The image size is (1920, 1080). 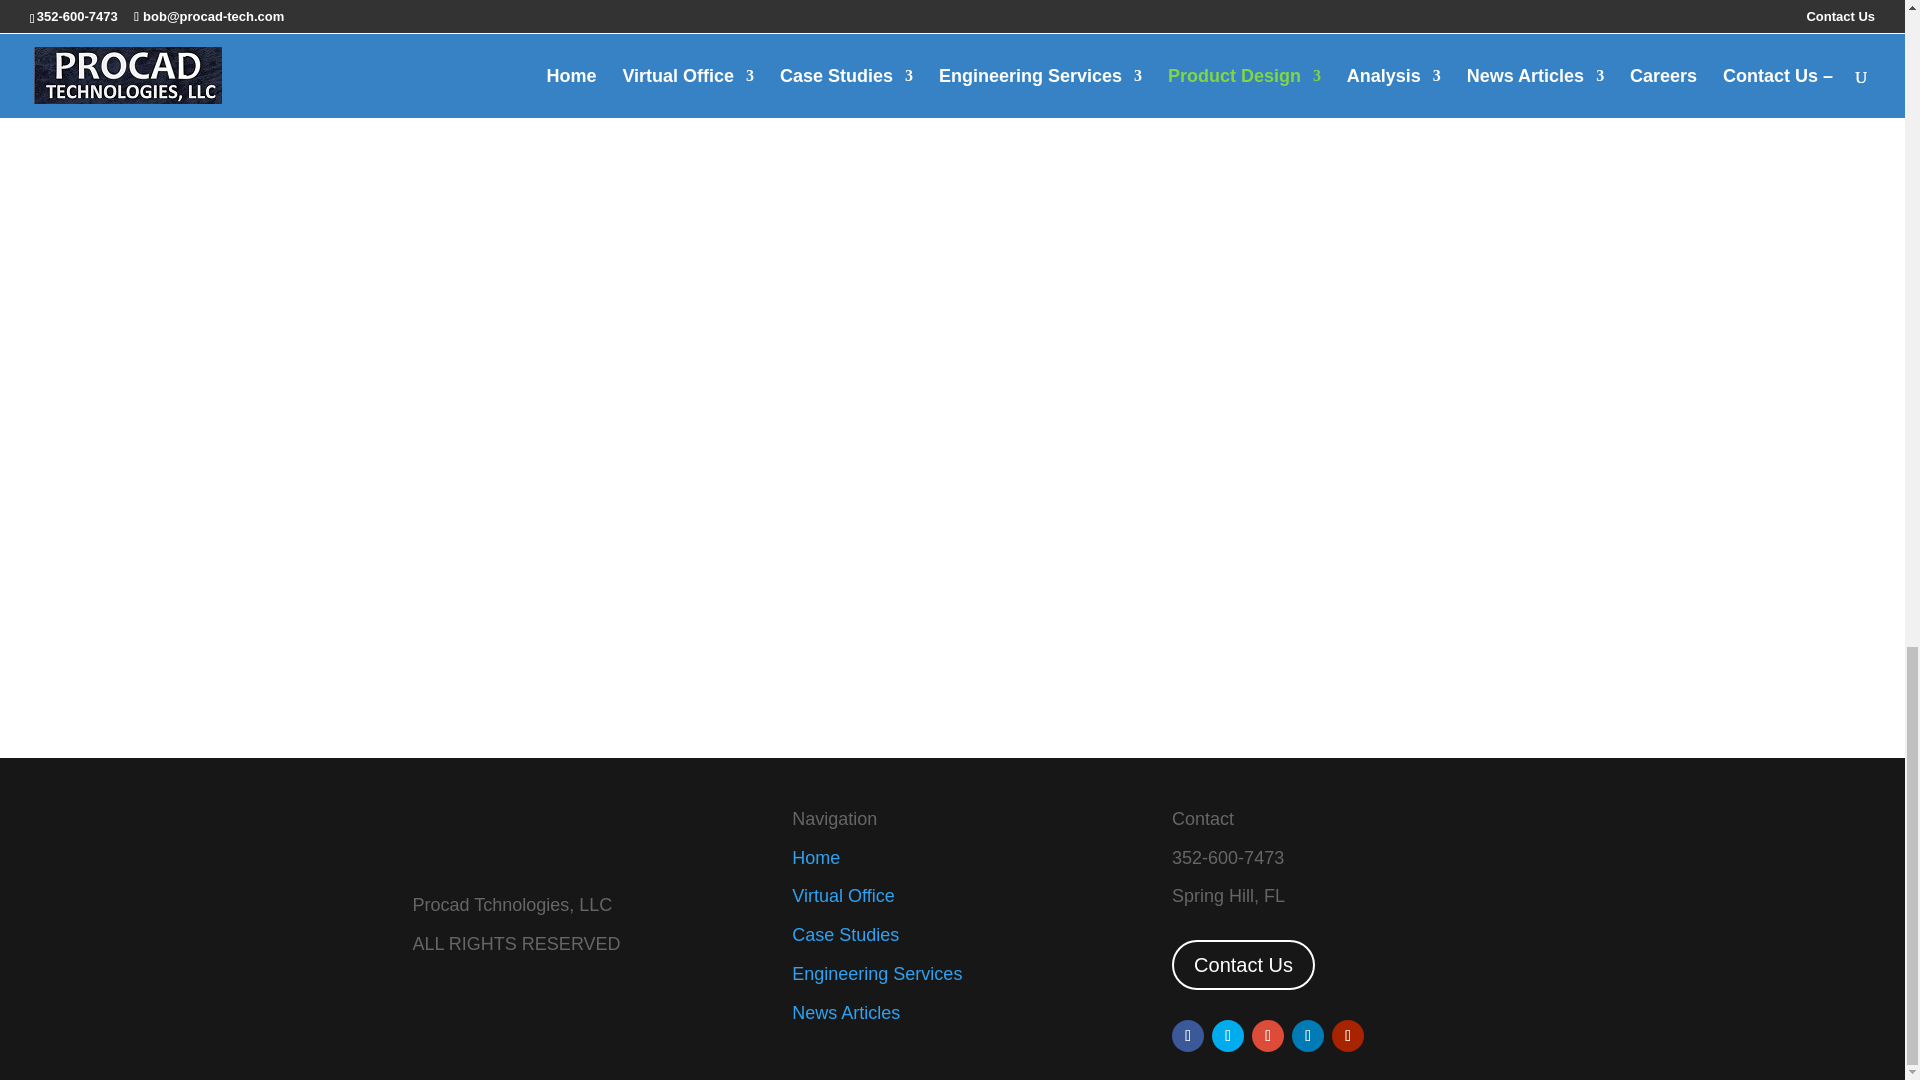 I want to click on Follow on LinkedIn, so click(x=1308, y=1035).